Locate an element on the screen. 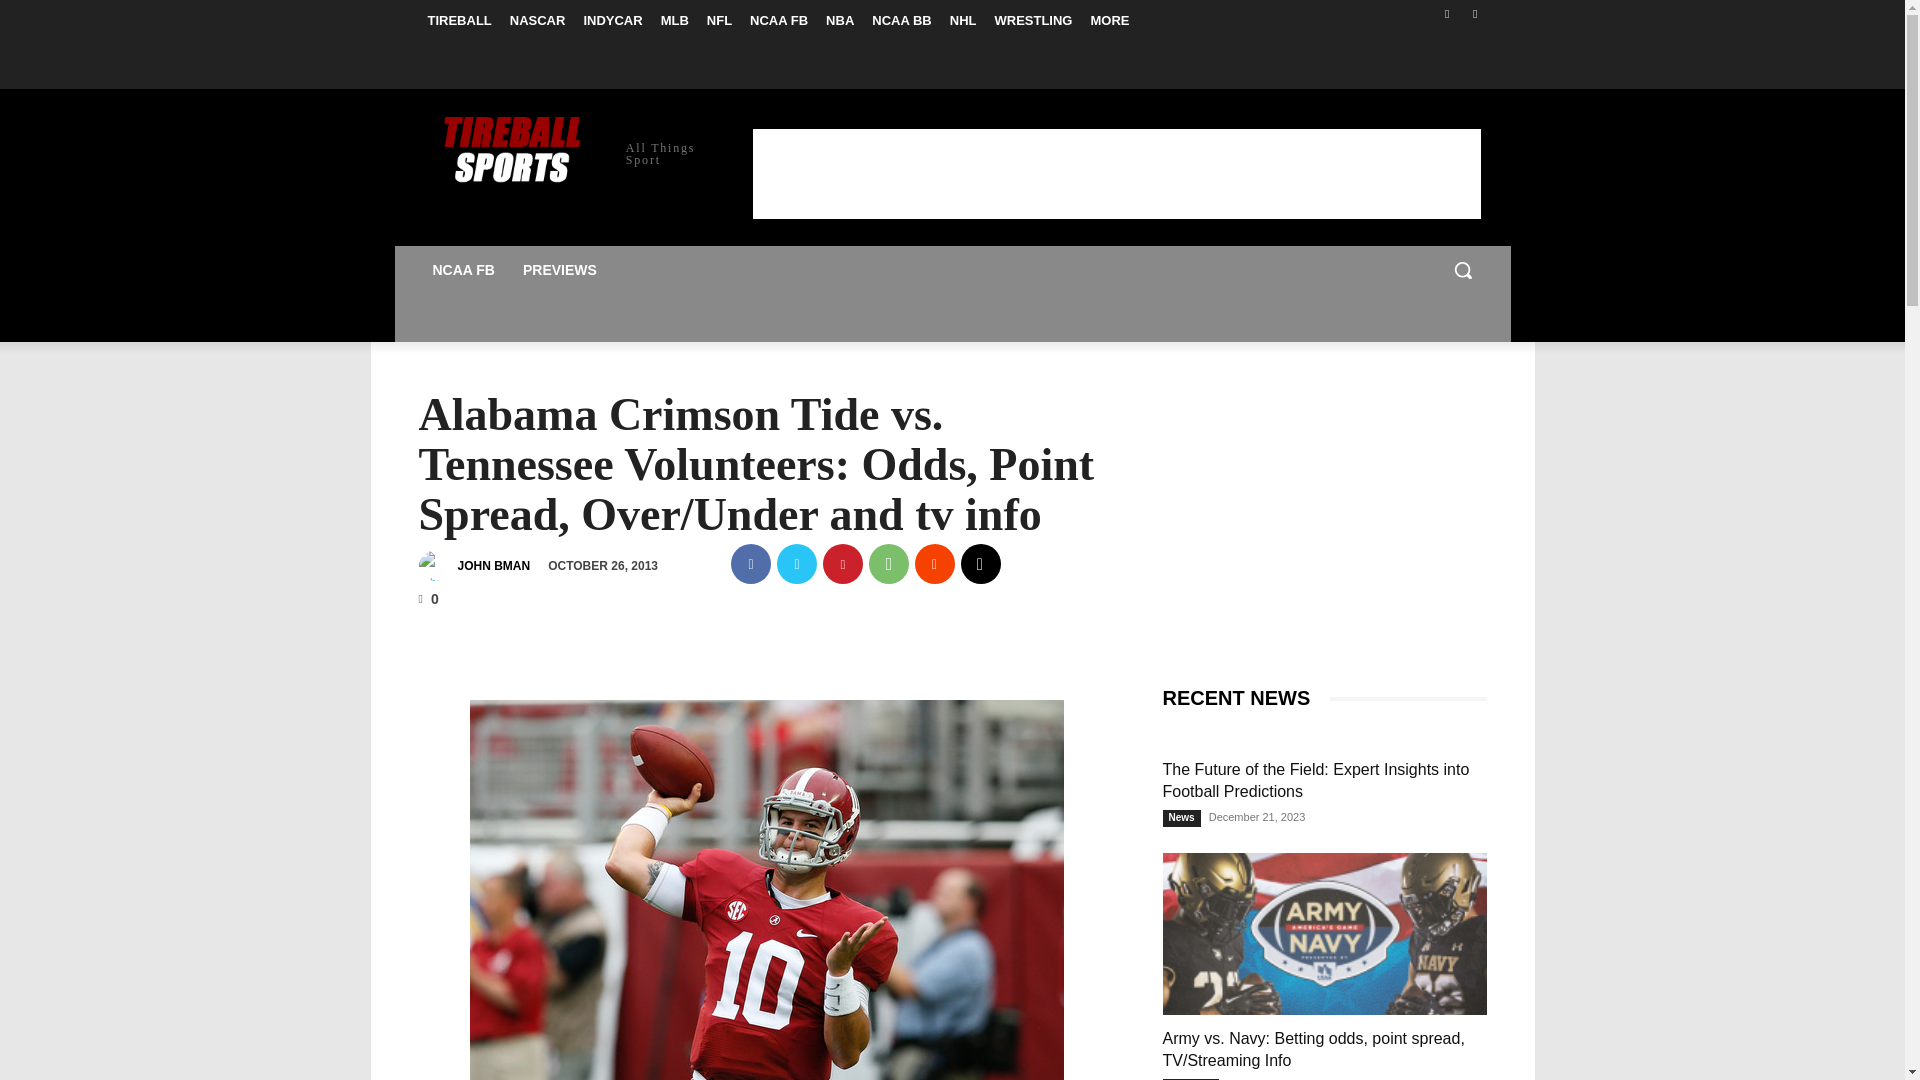  Digg is located at coordinates (980, 564).